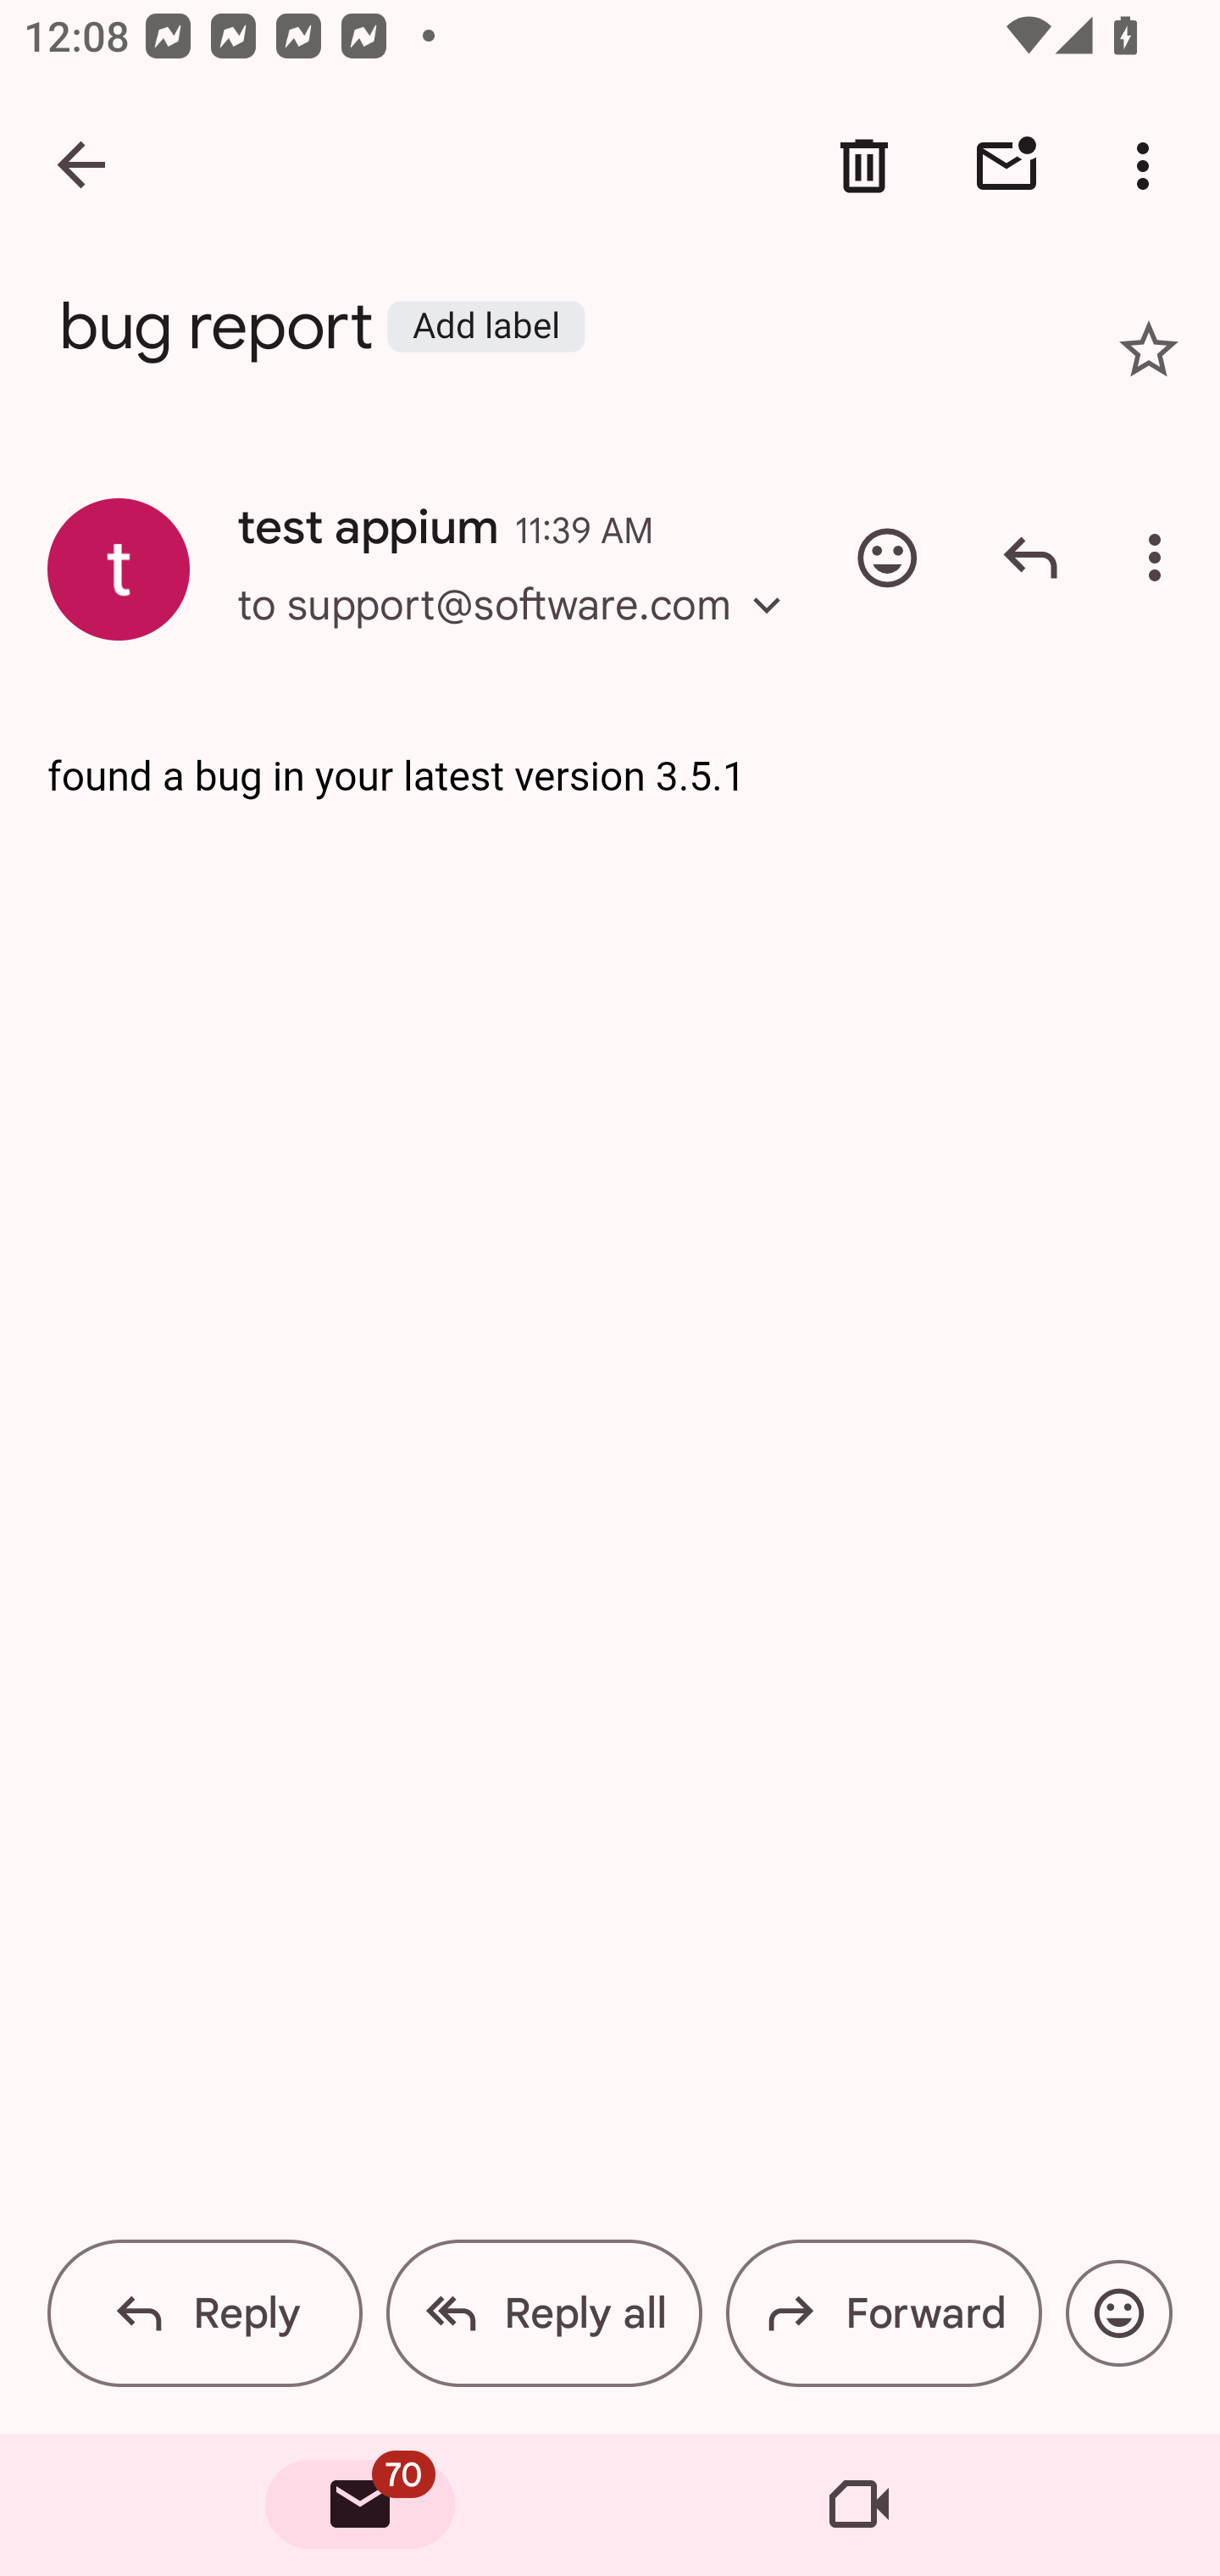 Image resolution: width=1220 pixels, height=2576 pixels. Describe the element at coordinates (883, 2313) in the screenshot. I see `Forward` at that location.